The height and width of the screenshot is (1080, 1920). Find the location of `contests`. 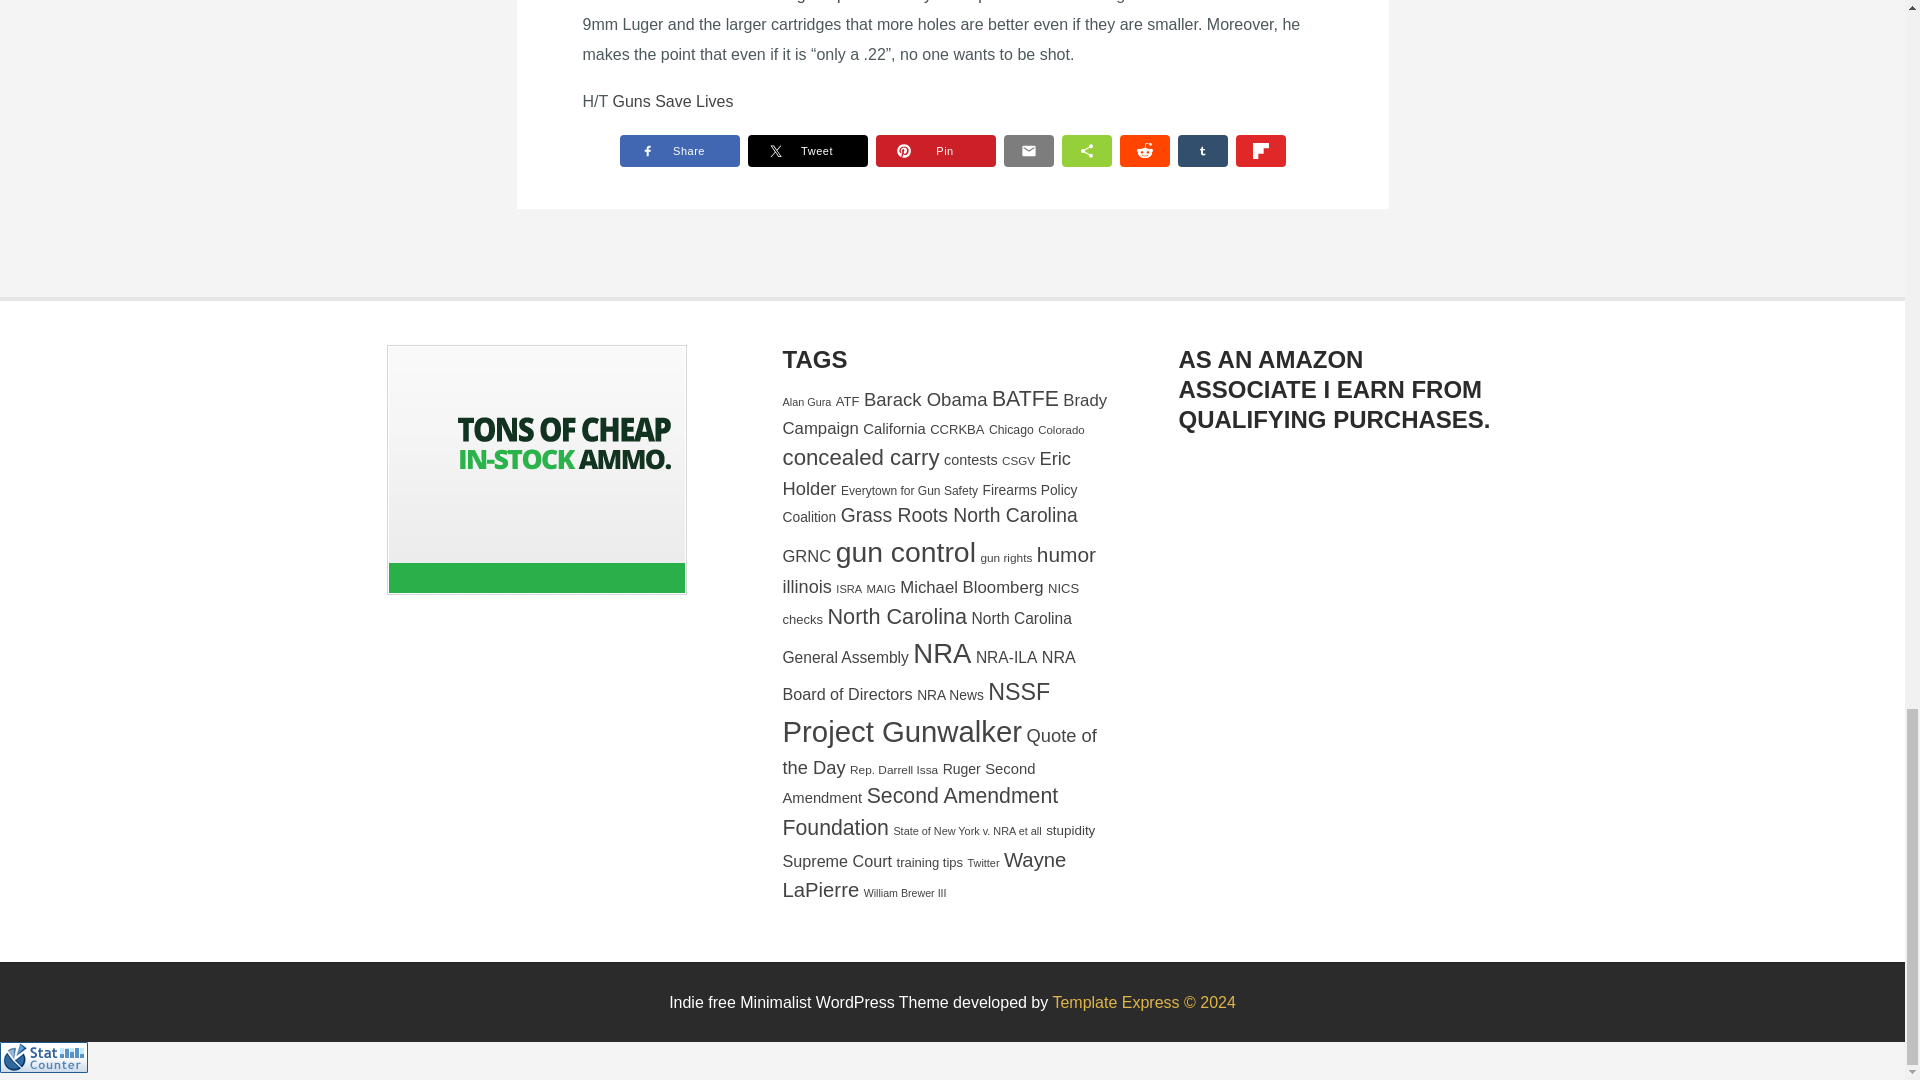

contests is located at coordinates (971, 460).